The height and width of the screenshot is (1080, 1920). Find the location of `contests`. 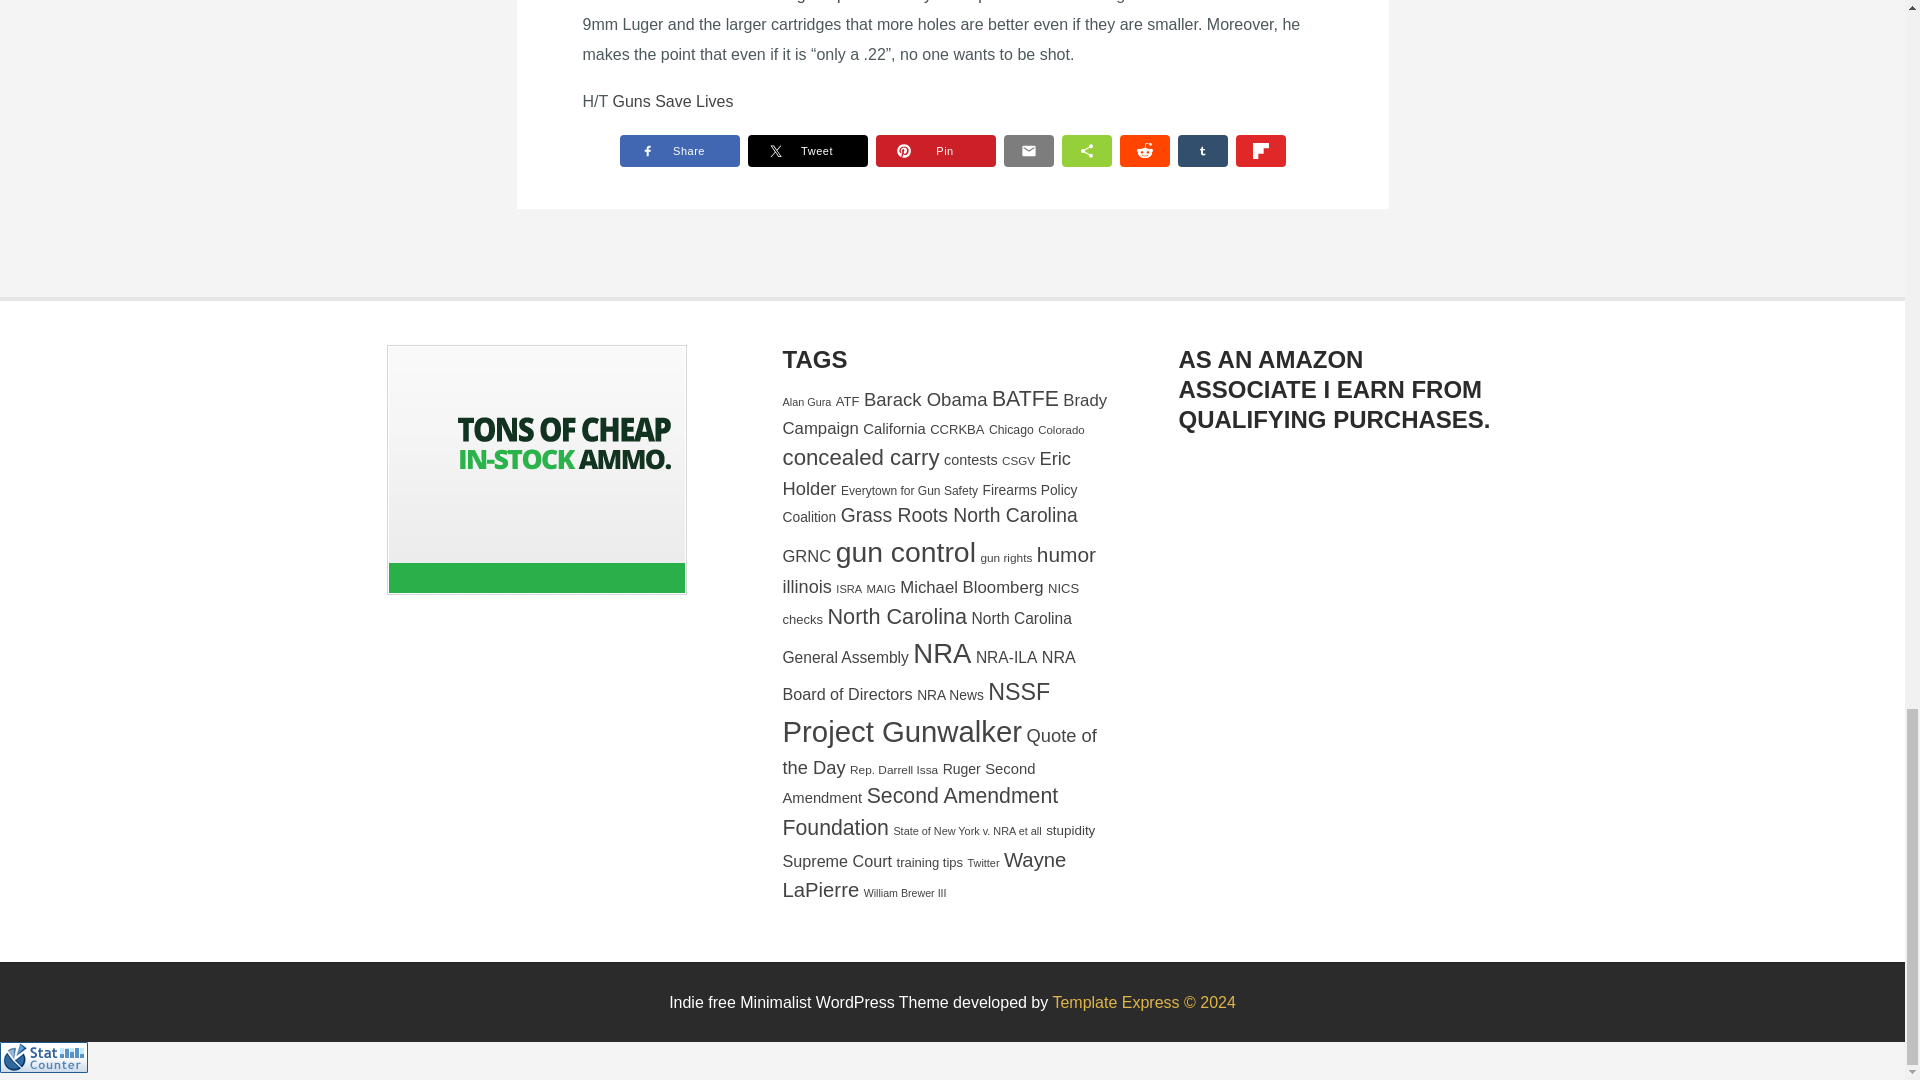

contests is located at coordinates (971, 460).